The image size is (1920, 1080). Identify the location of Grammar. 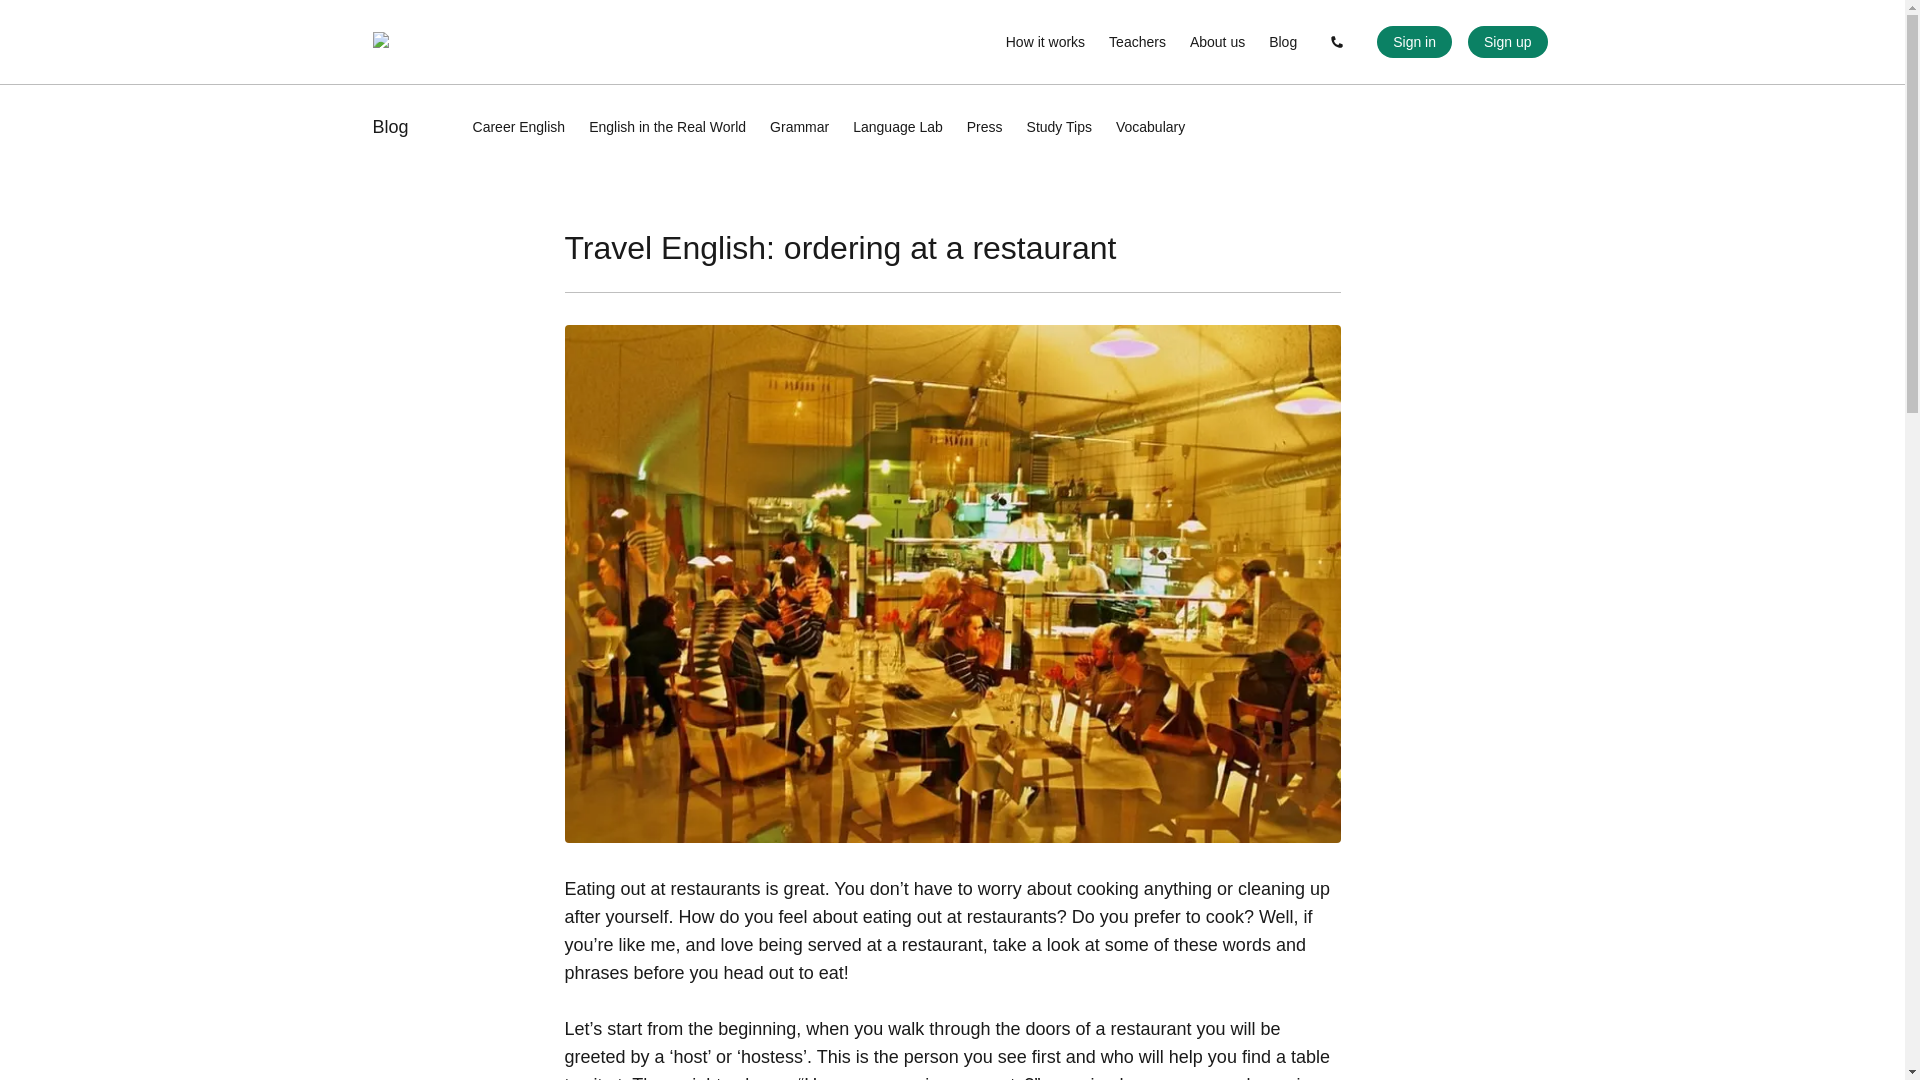
(799, 126).